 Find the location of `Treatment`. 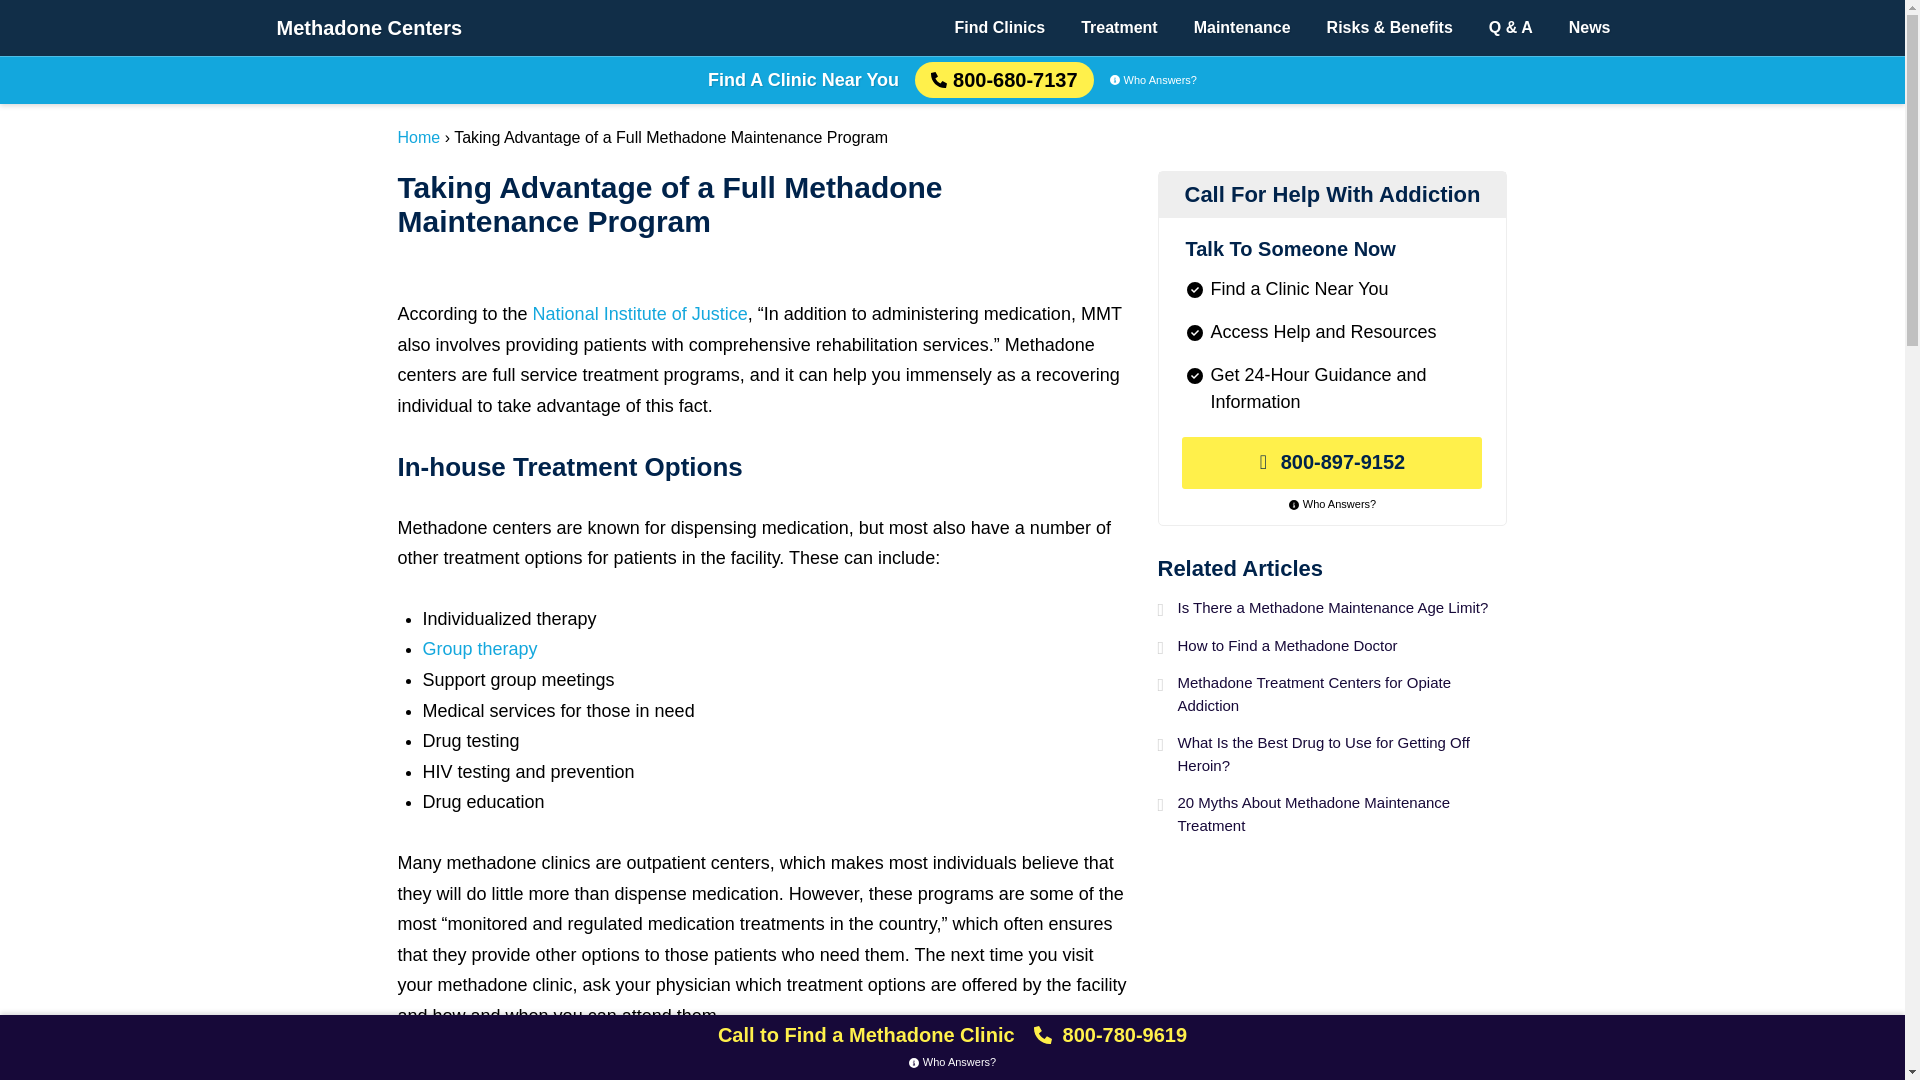

Treatment is located at coordinates (1119, 28).